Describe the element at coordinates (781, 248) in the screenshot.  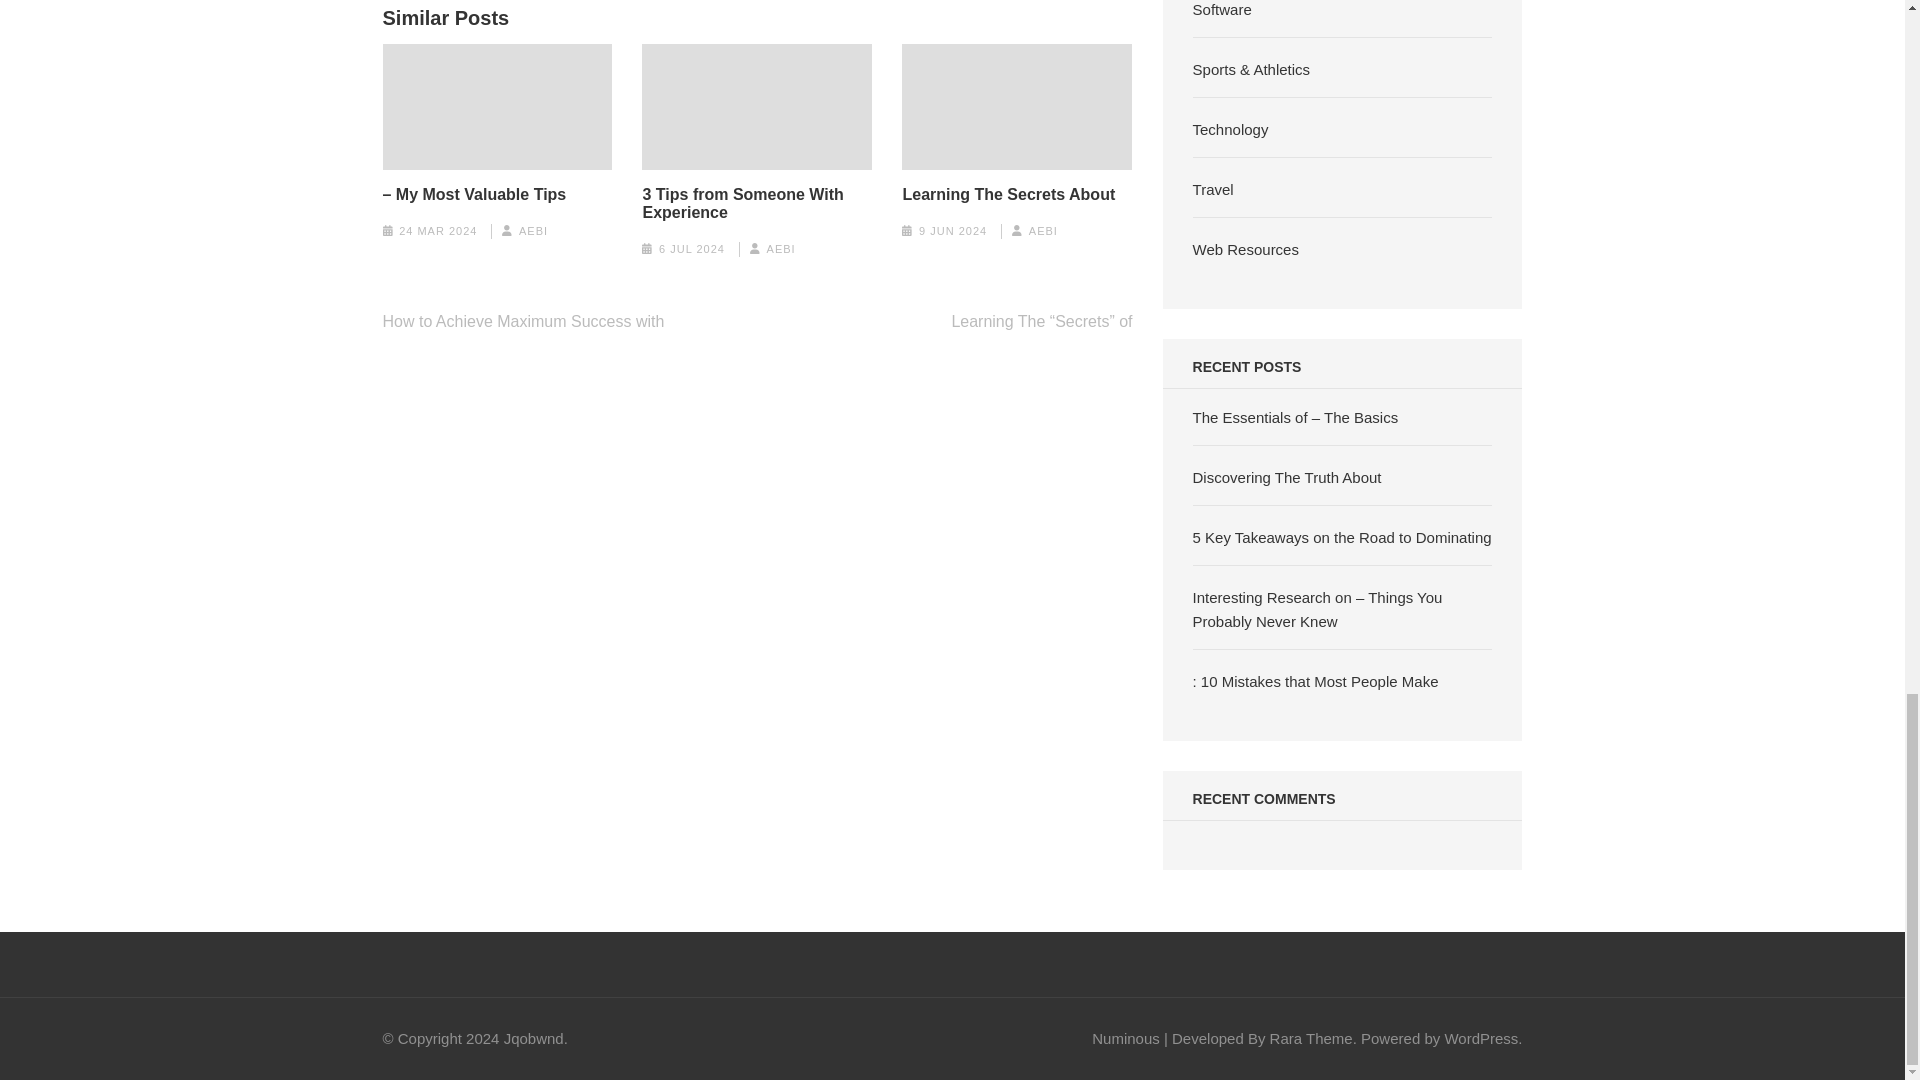
I see `AEBI` at that location.